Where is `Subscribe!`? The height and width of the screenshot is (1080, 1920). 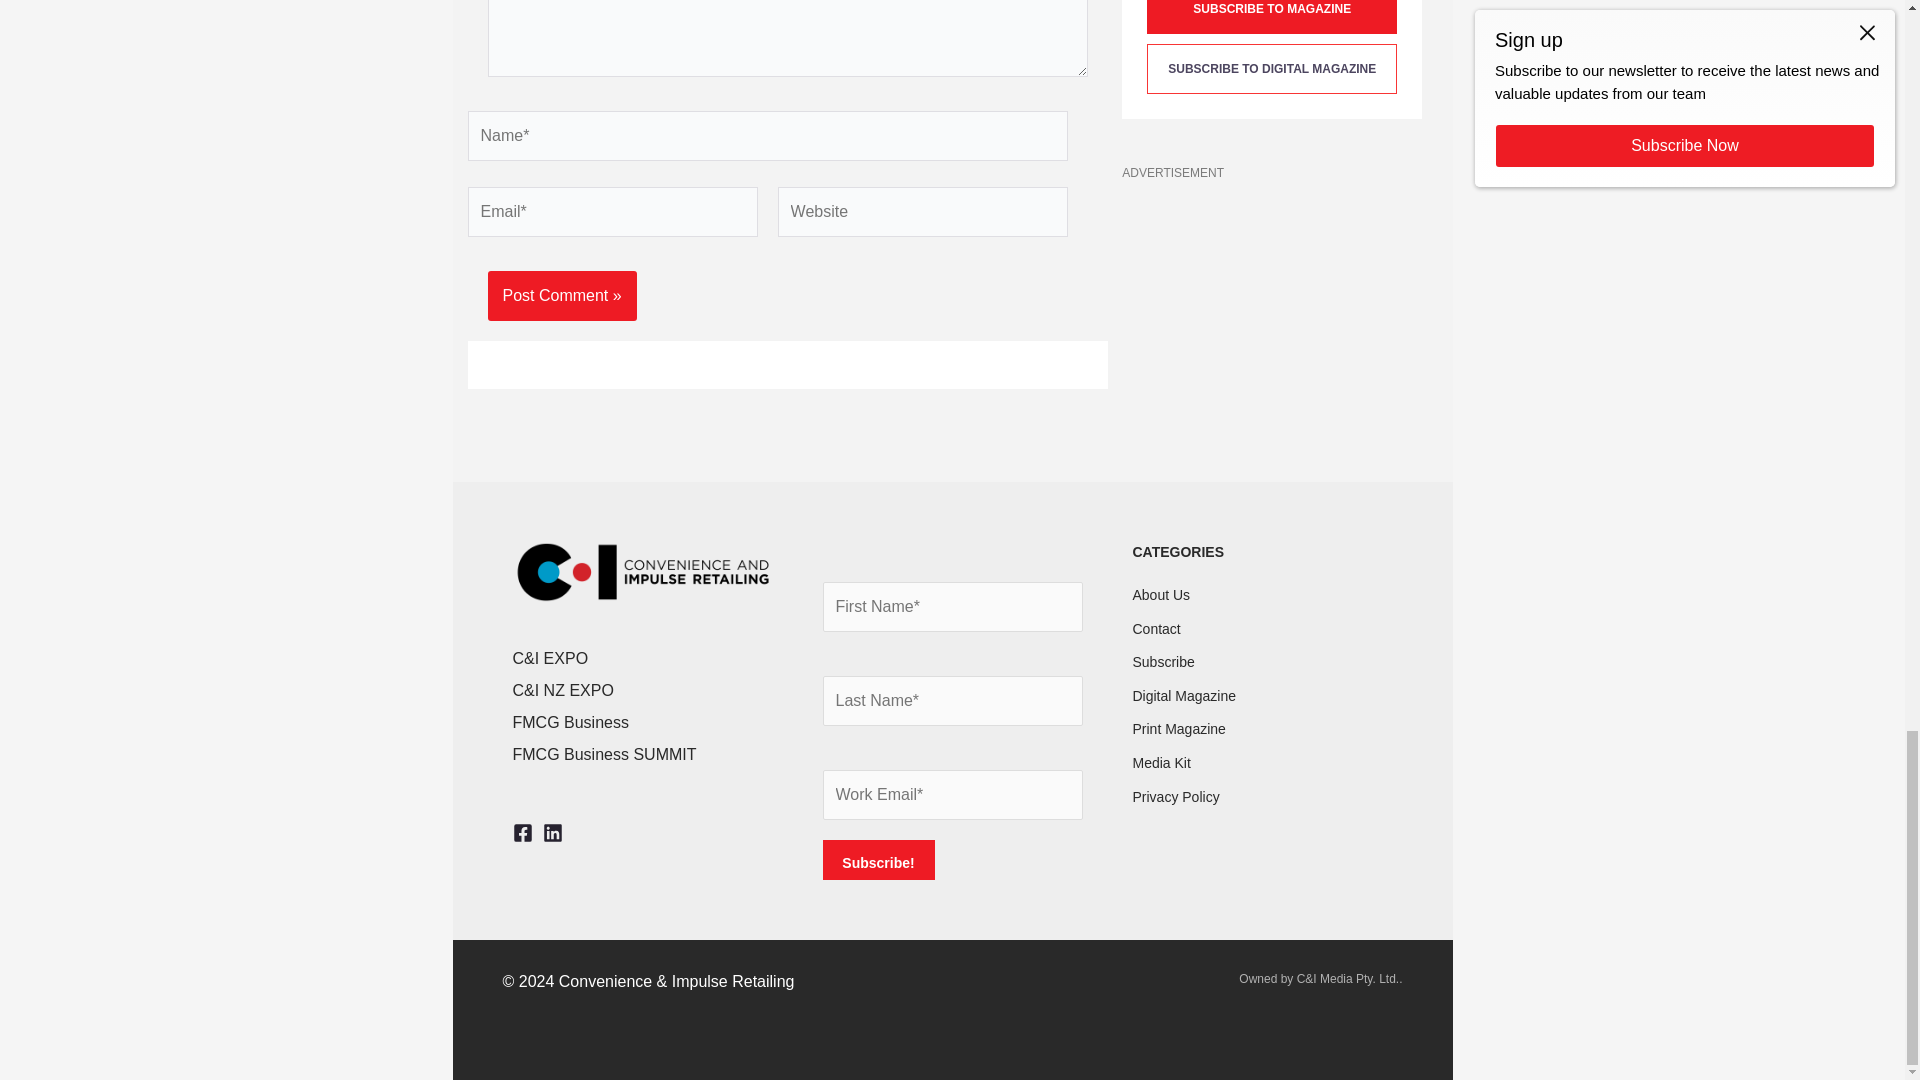
Subscribe! is located at coordinates (877, 860).